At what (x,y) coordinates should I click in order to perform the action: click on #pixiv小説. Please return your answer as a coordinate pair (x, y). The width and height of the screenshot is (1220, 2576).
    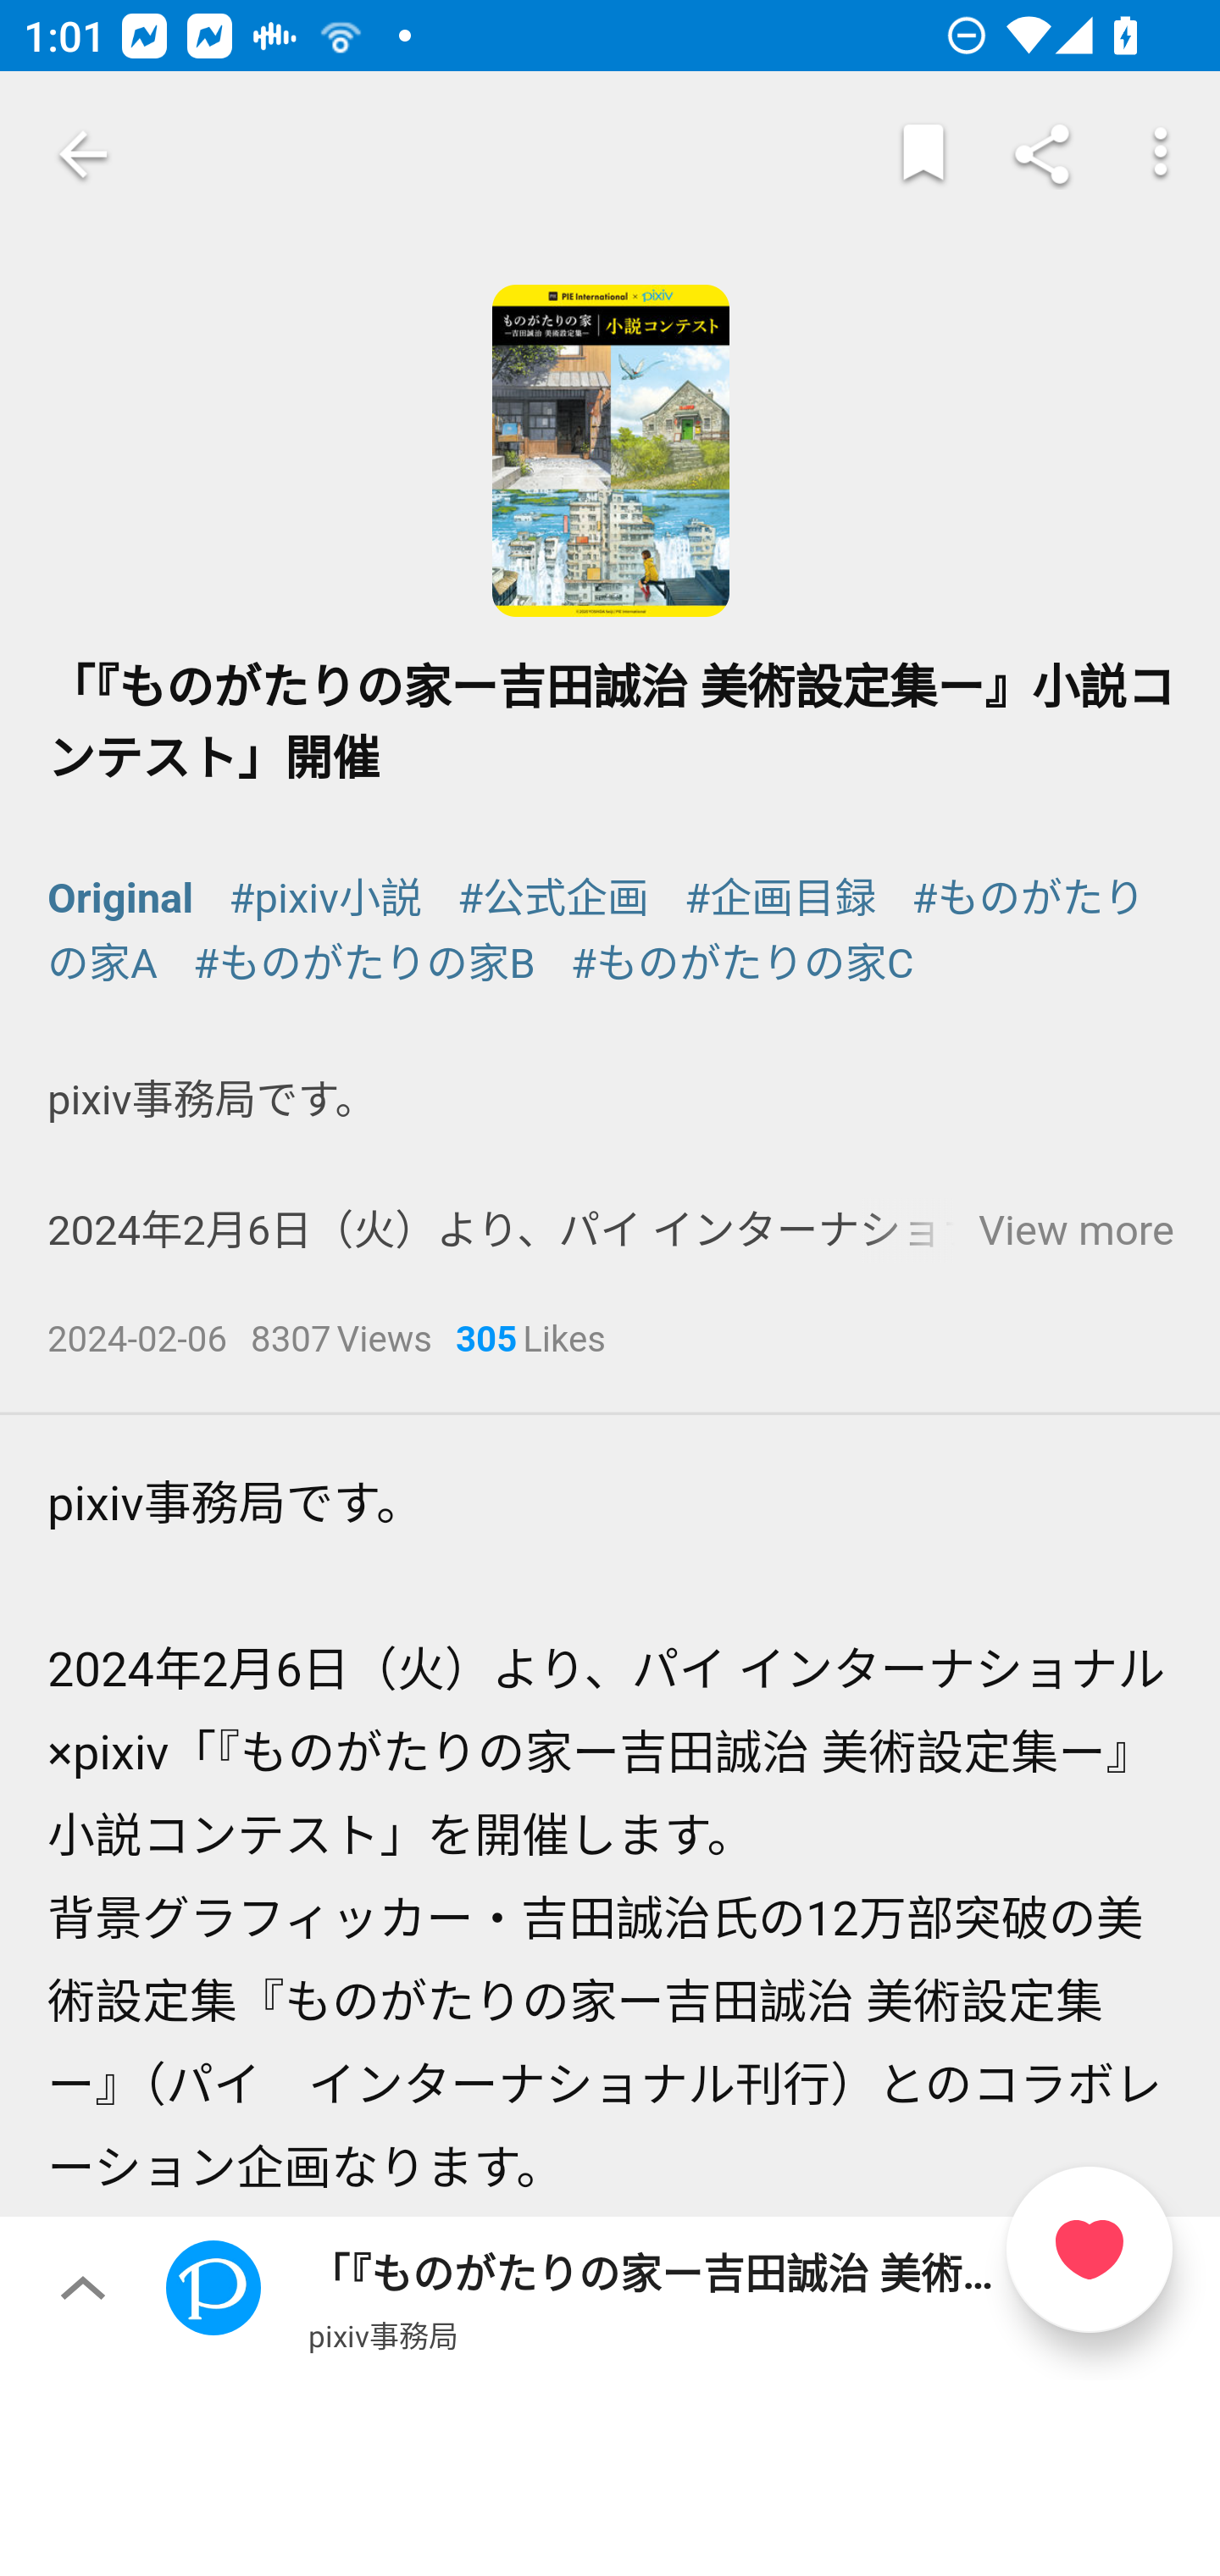
    Looking at the image, I should click on (325, 897).